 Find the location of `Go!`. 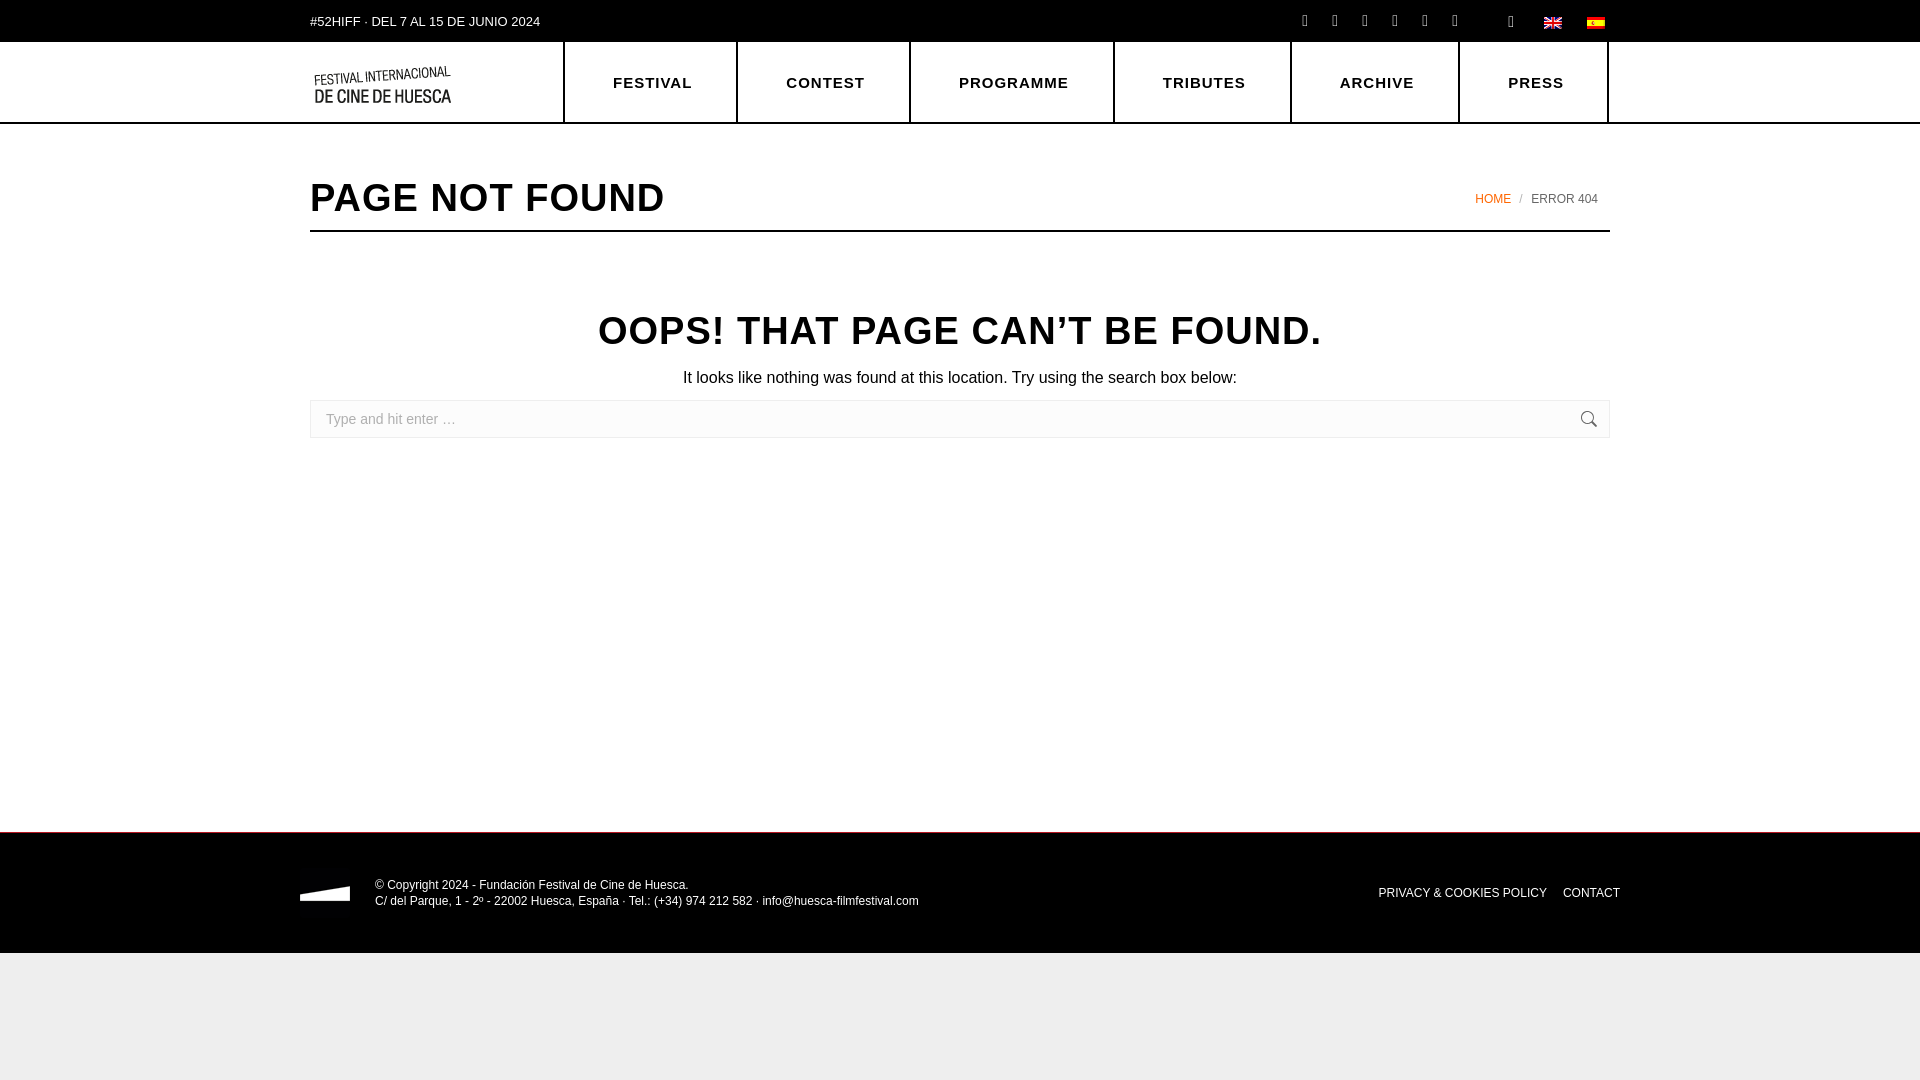

Go! is located at coordinates (1644, 424).